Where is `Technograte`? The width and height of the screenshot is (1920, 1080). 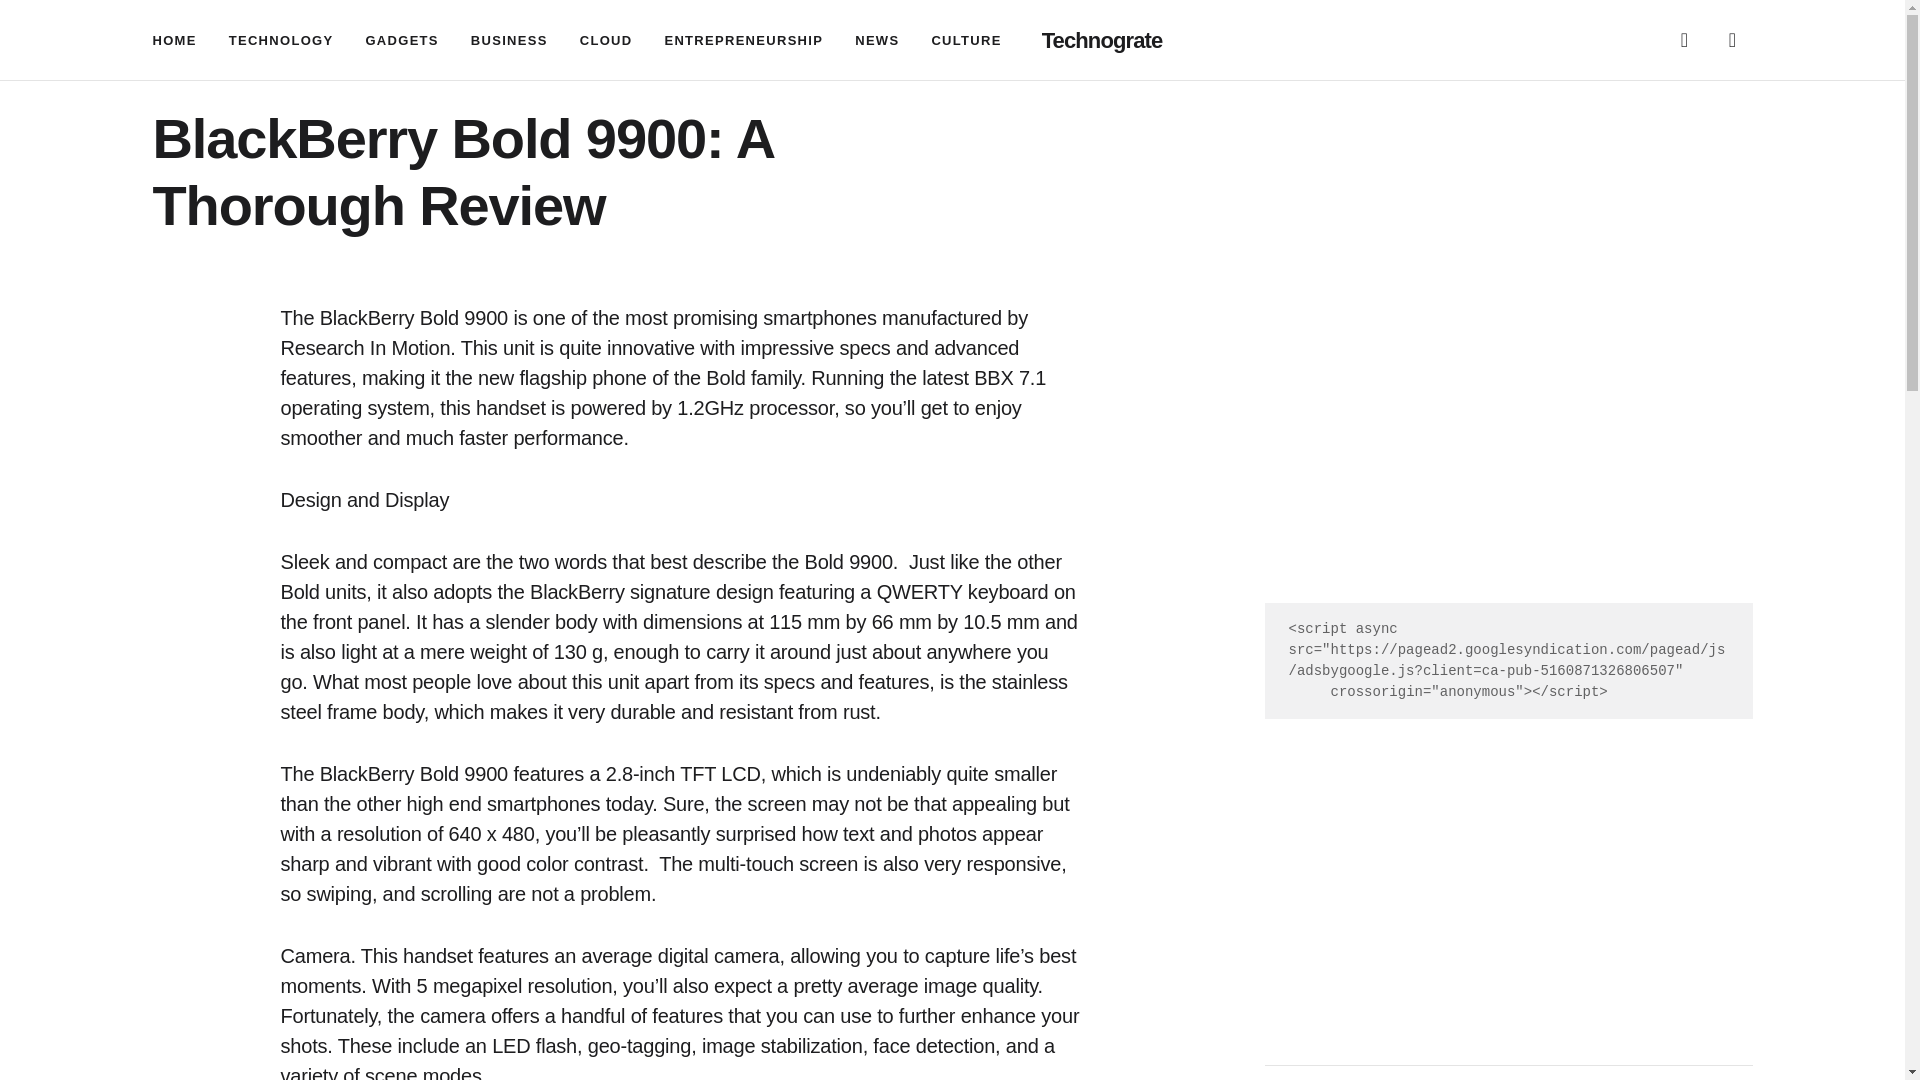 Technograte is located at coordinates (1102, 40).